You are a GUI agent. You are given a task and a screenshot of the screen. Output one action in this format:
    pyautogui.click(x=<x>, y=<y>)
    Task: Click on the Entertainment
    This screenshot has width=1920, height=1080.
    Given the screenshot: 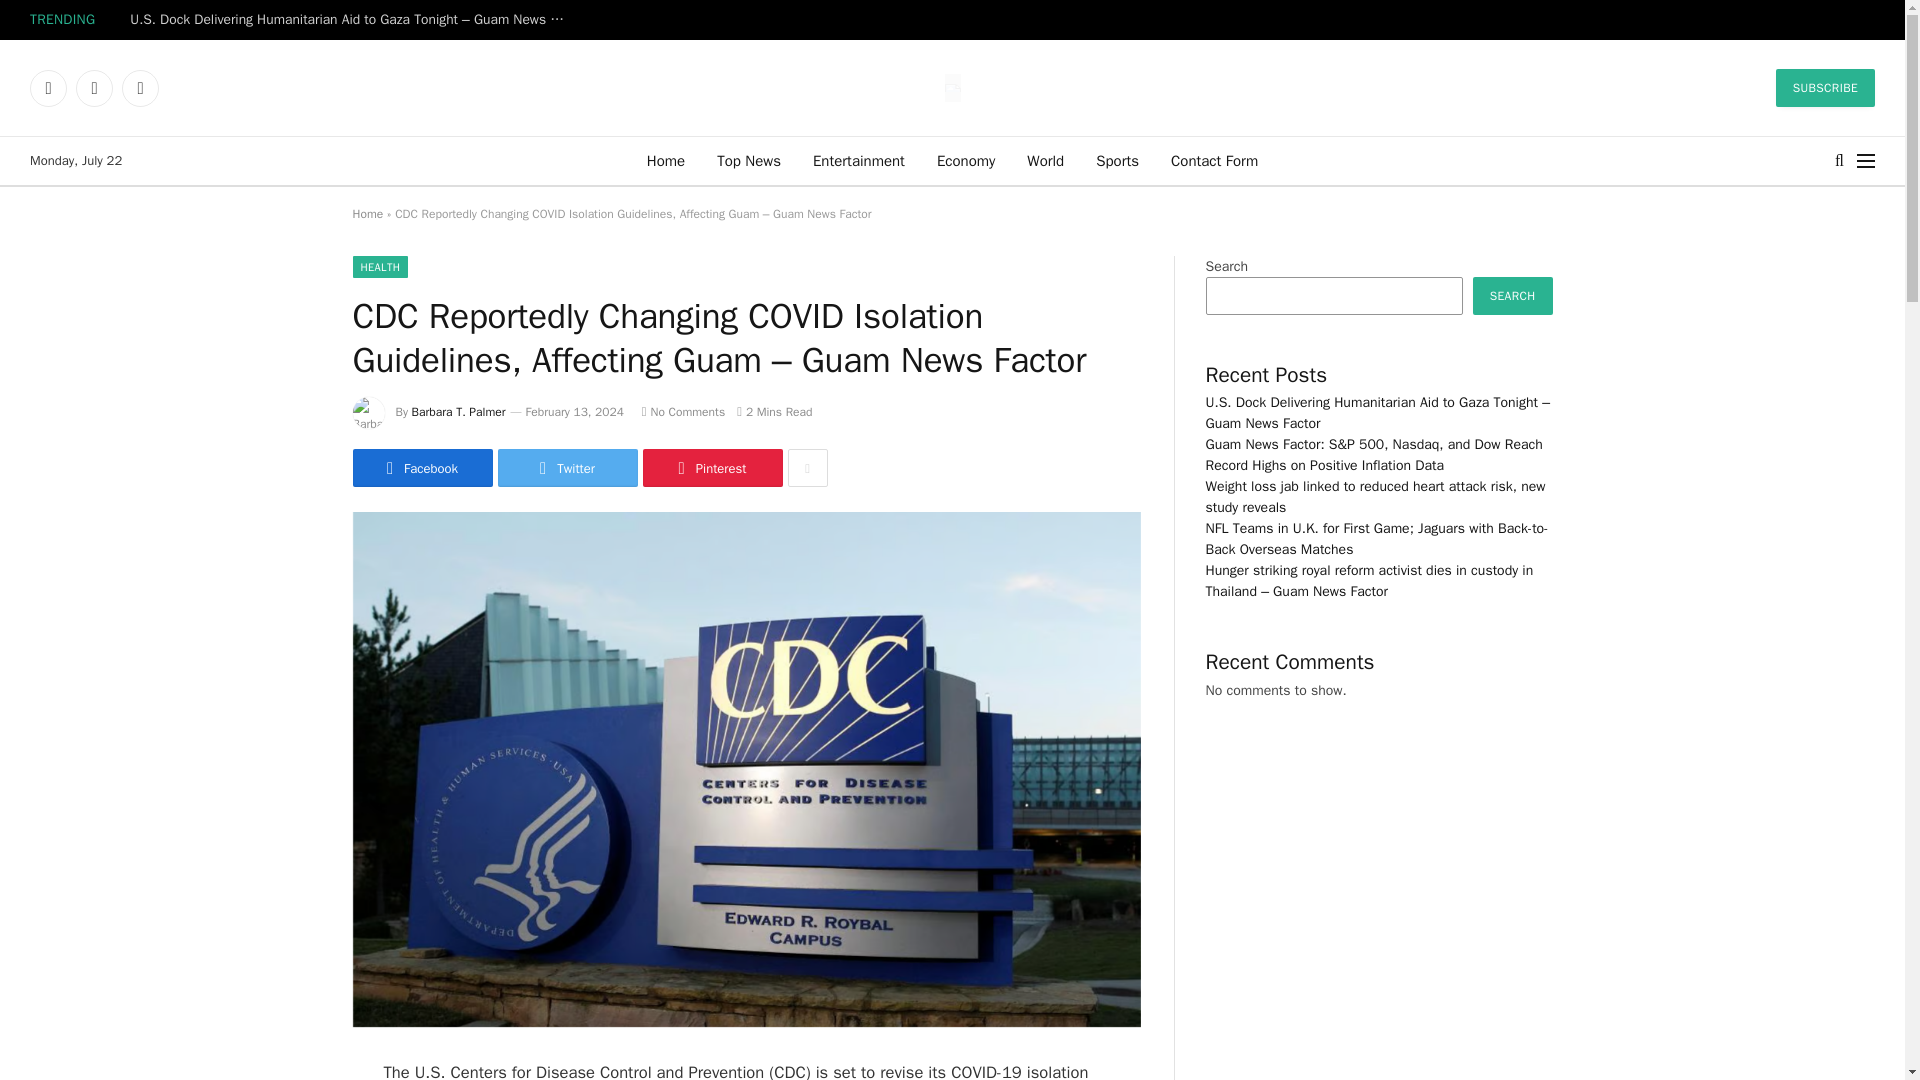 What is the action you would take?
    pyautogui.click(x=858, y=160)
    